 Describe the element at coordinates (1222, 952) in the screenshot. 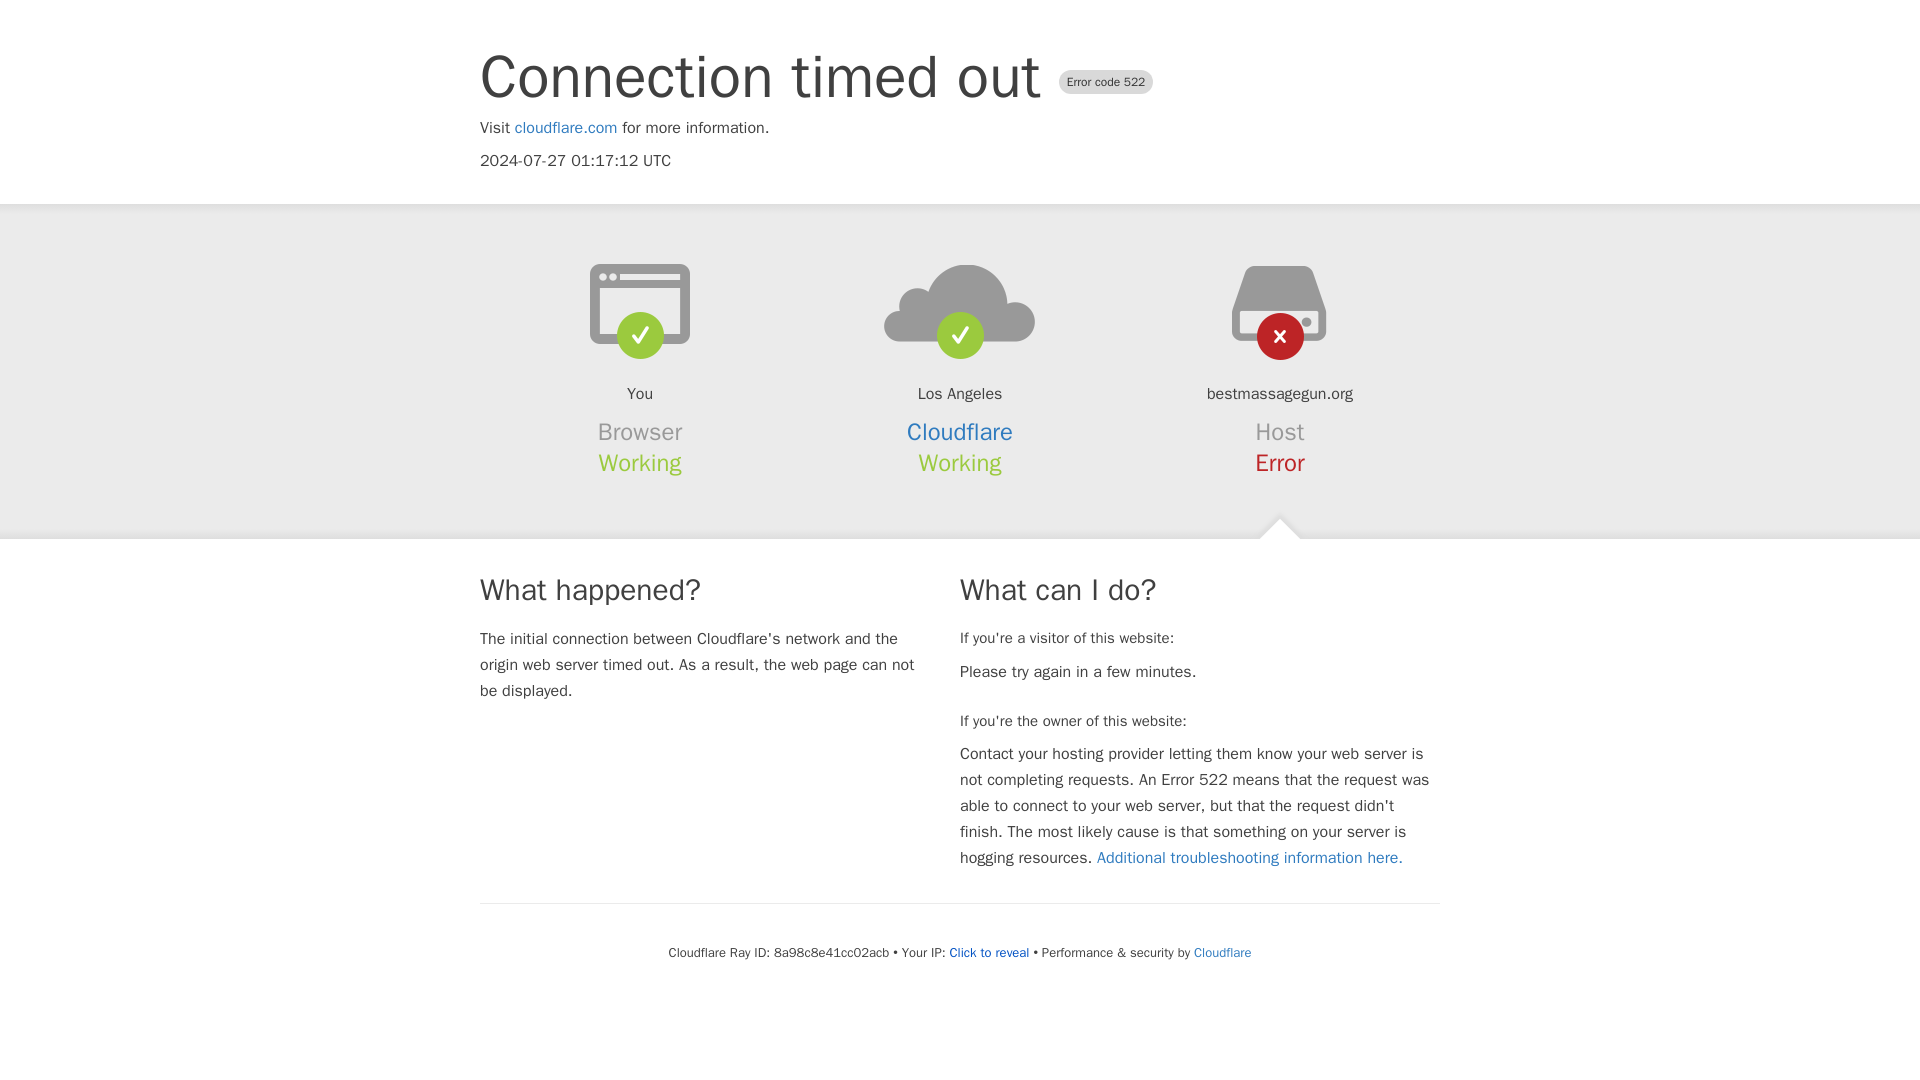

I see `Cloudflare` at that location.